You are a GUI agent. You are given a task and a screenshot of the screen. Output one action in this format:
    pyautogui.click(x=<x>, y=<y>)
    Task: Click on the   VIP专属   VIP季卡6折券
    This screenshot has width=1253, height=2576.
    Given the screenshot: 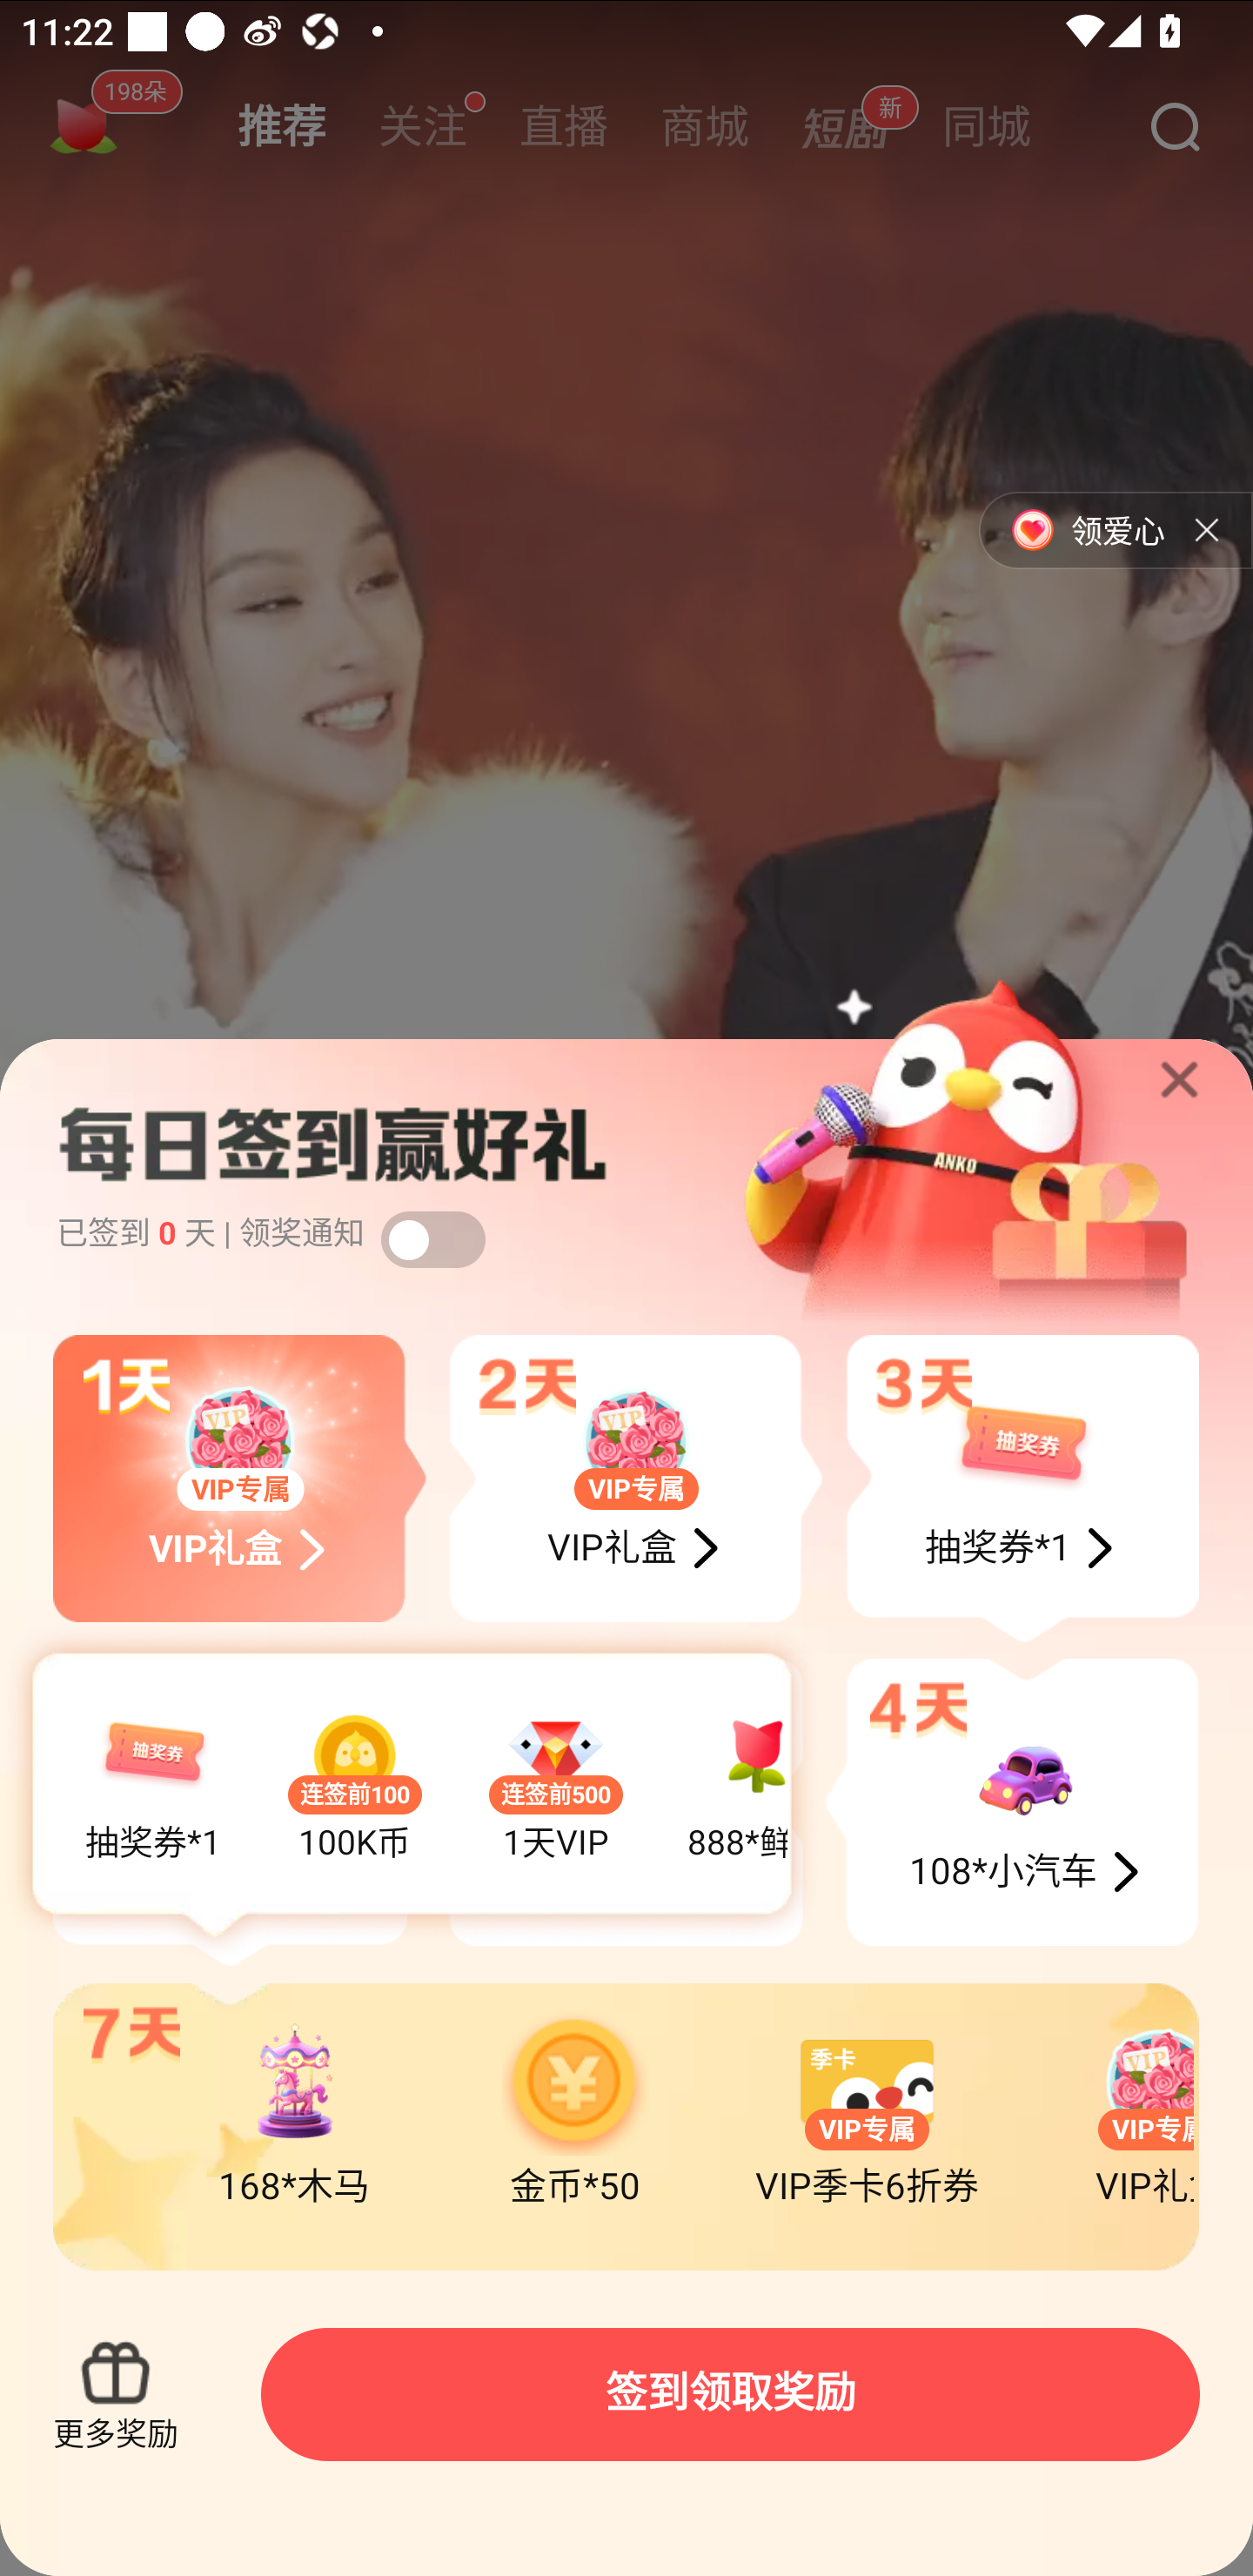 What is the action you would take?
    pyautogui.click(x=880, y=2110)
    